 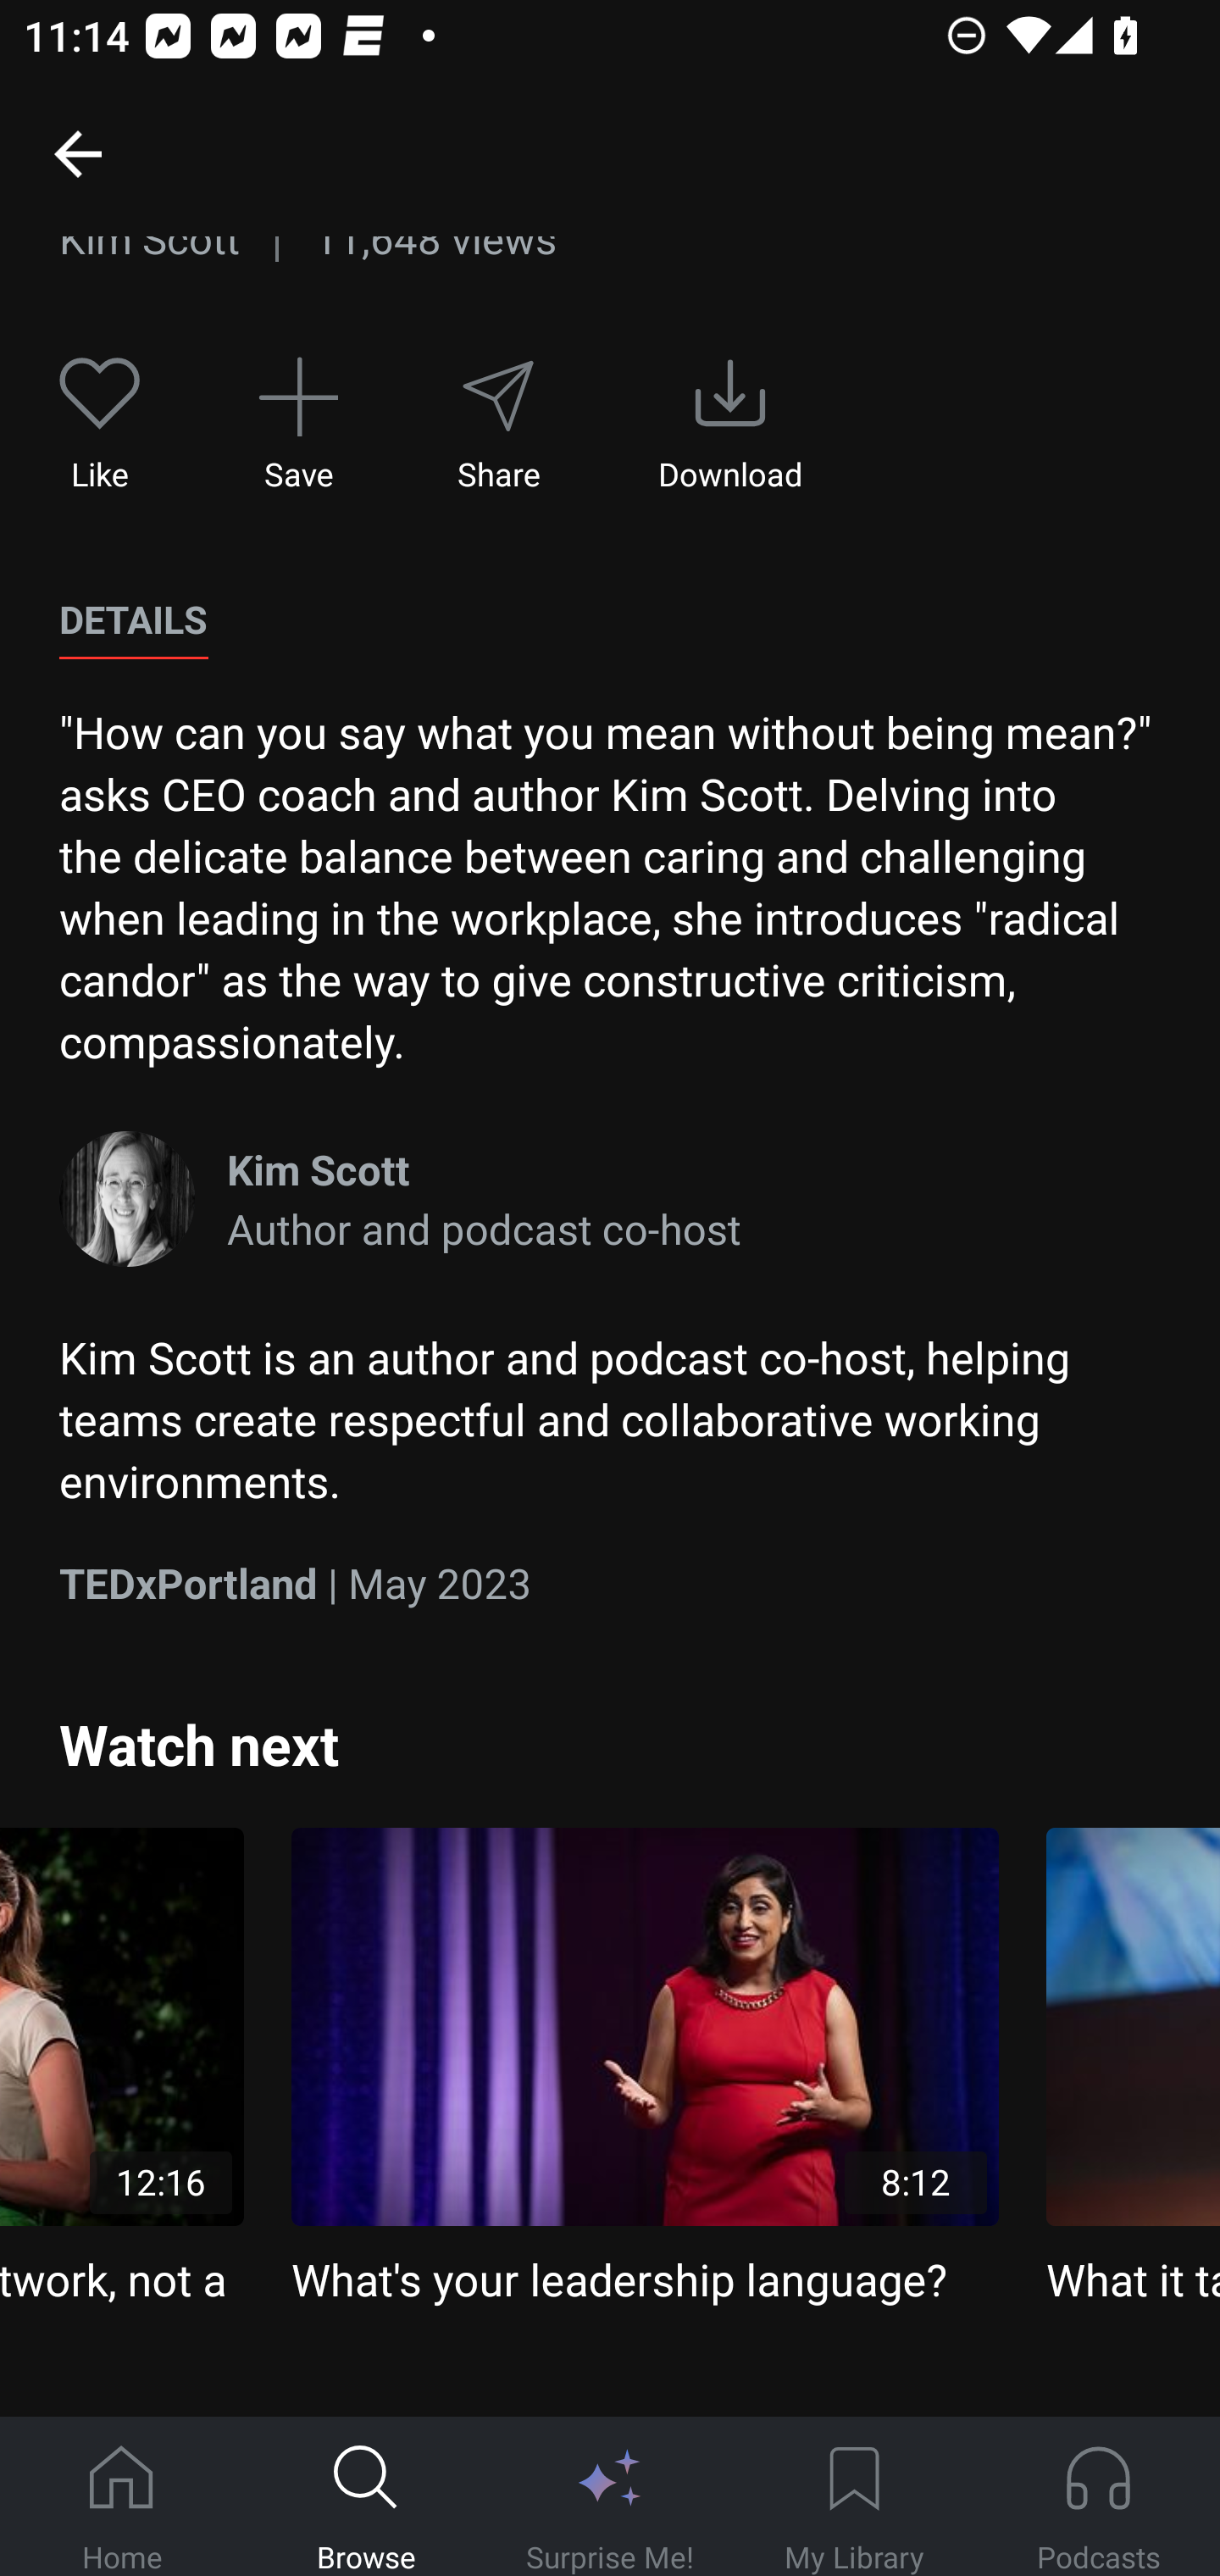 I want to click on Save, so click(x=298, y=425).